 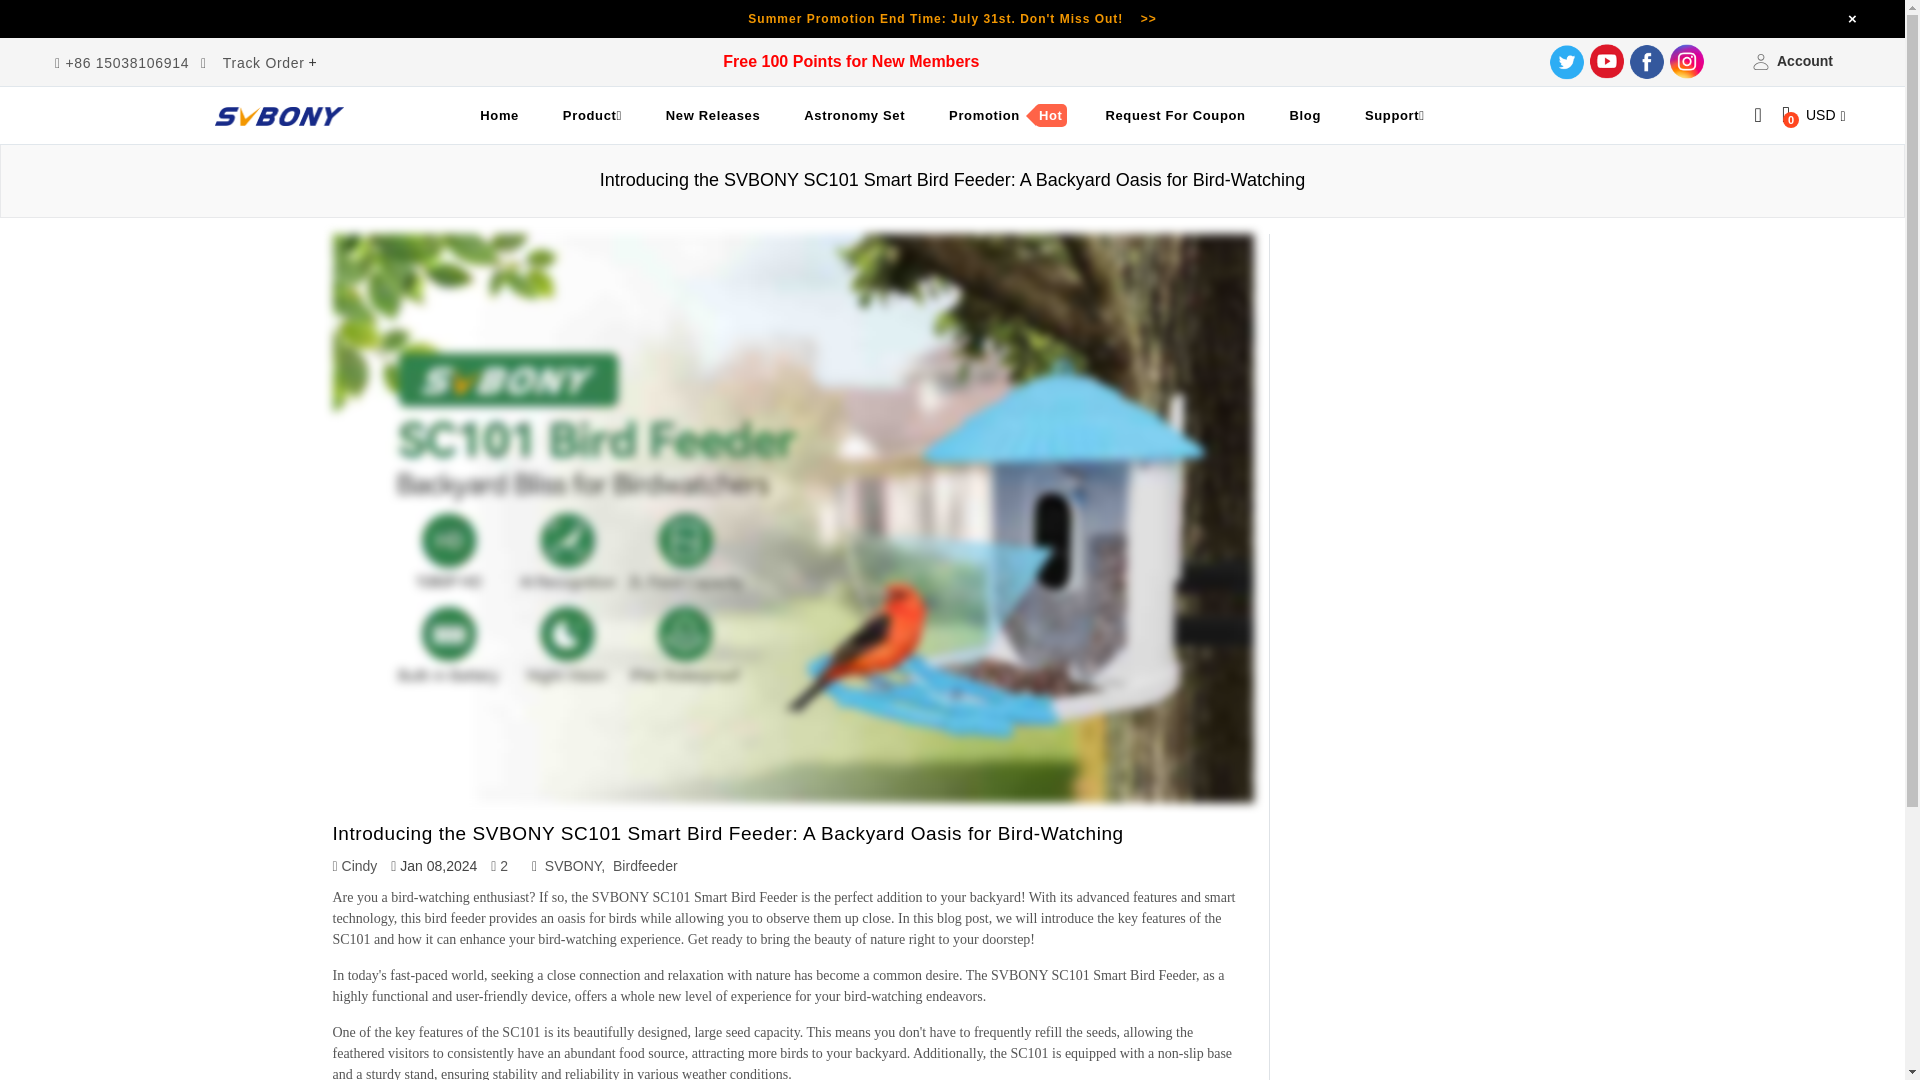 What do you see at coordinates (279, 116) in the screenshot?
I see `Svbony` at bounding box center [279, 116].